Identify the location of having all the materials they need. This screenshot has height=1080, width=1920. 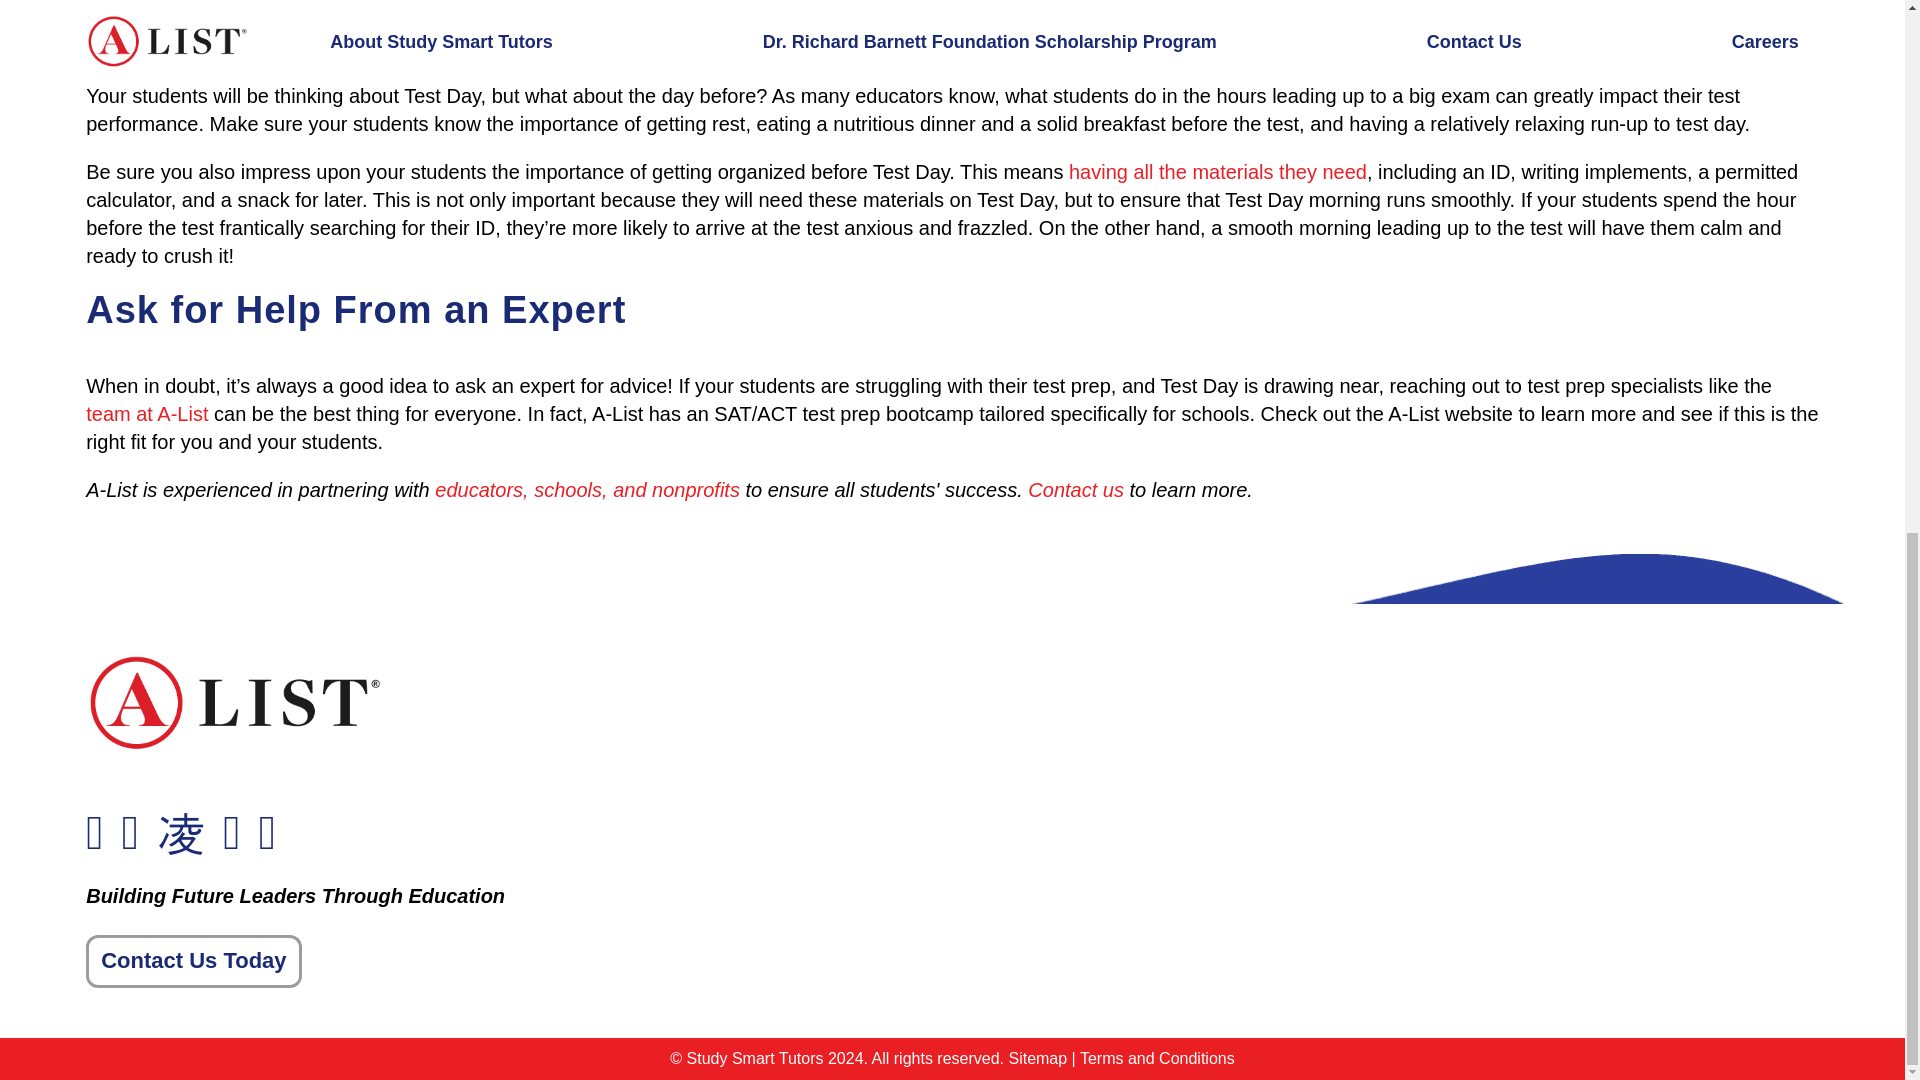
(1218, 171).